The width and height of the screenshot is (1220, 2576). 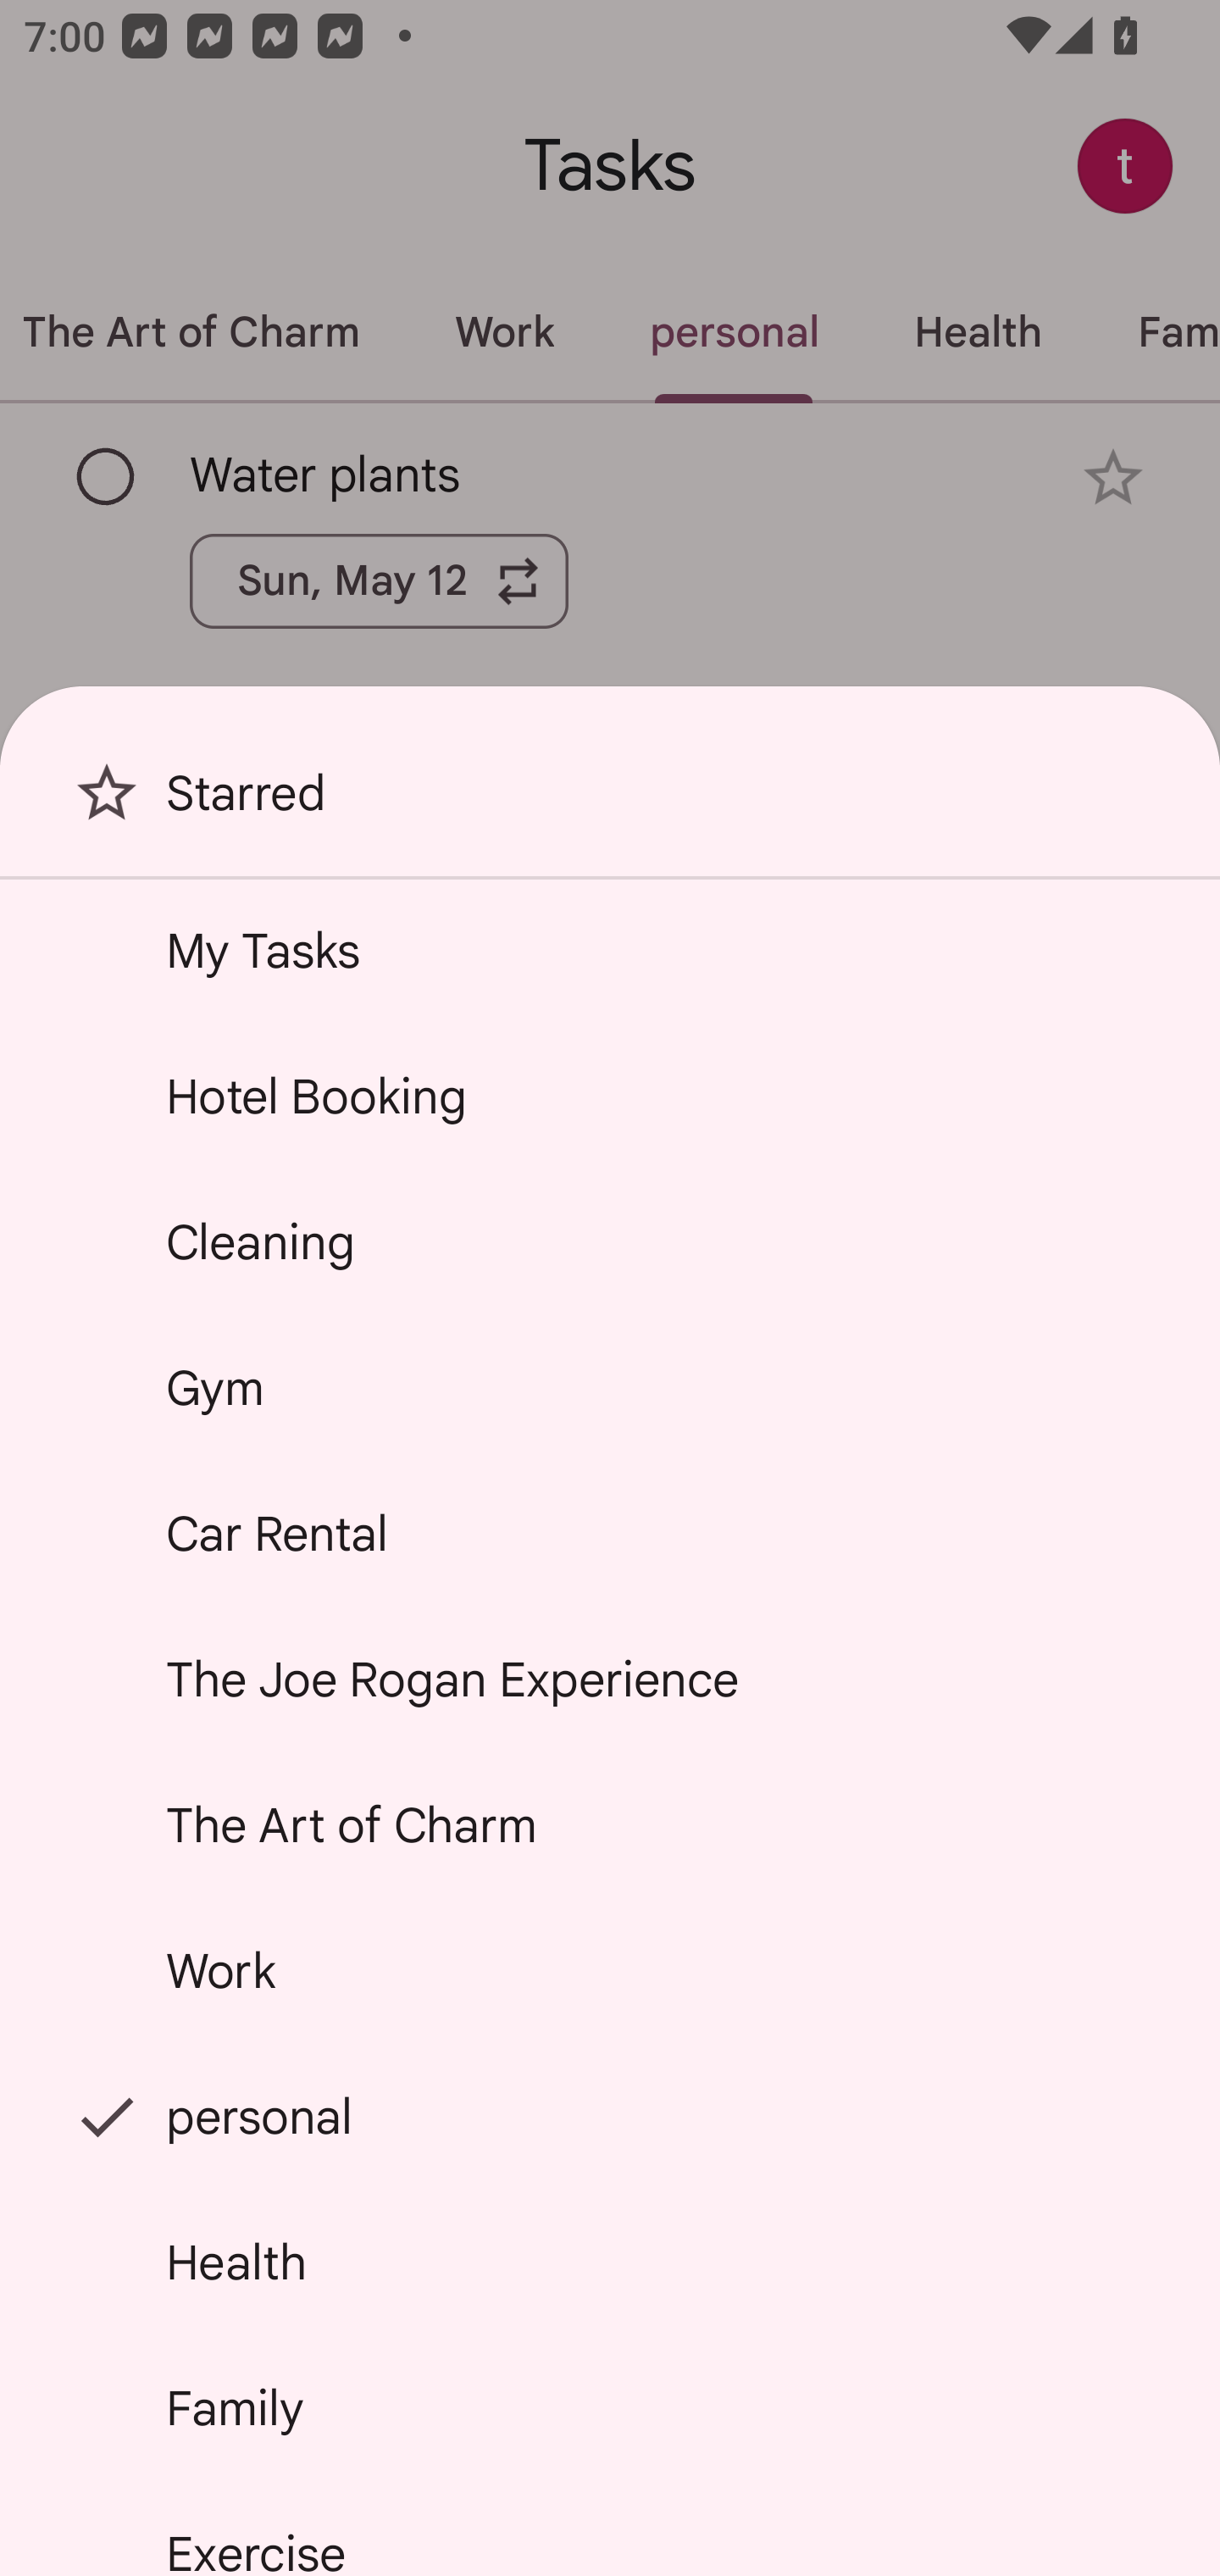 I want to click on Family, so click(x=610, y=2407).